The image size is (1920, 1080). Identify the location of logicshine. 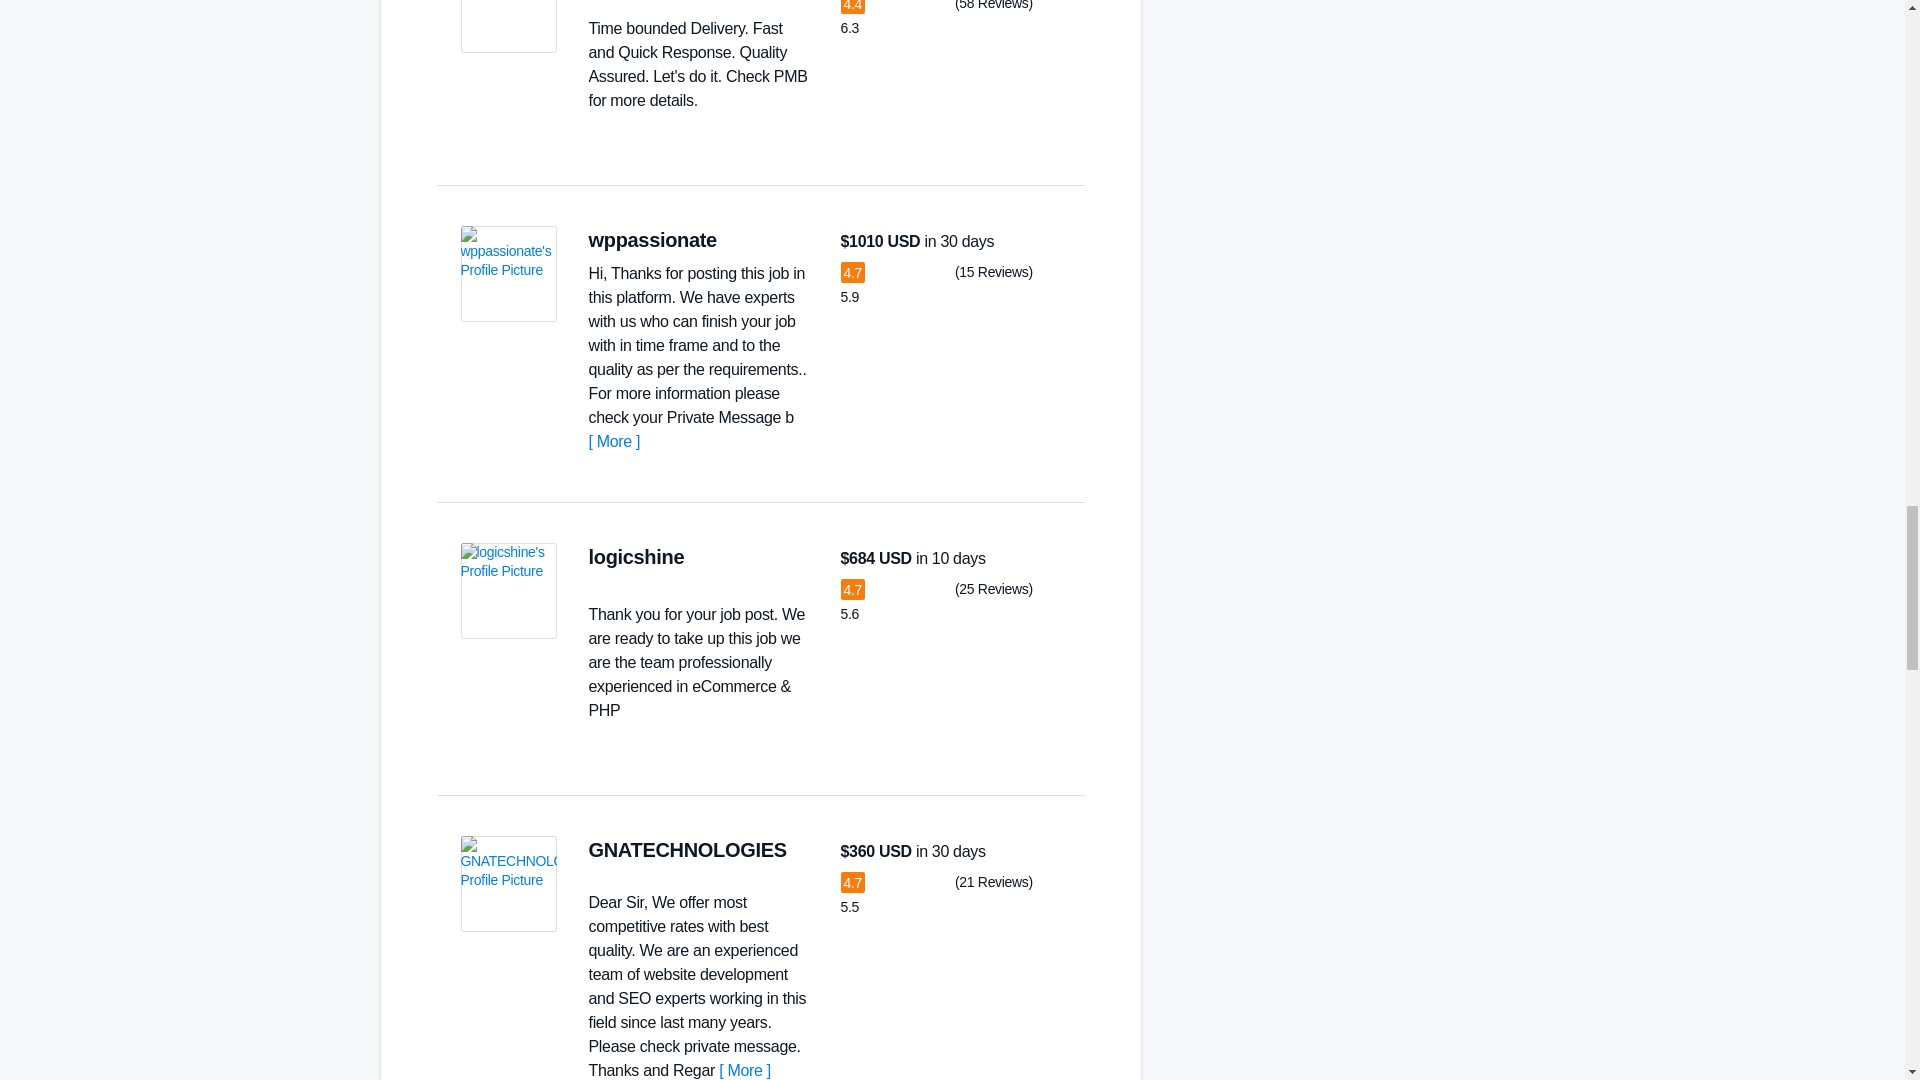
(635, 557).